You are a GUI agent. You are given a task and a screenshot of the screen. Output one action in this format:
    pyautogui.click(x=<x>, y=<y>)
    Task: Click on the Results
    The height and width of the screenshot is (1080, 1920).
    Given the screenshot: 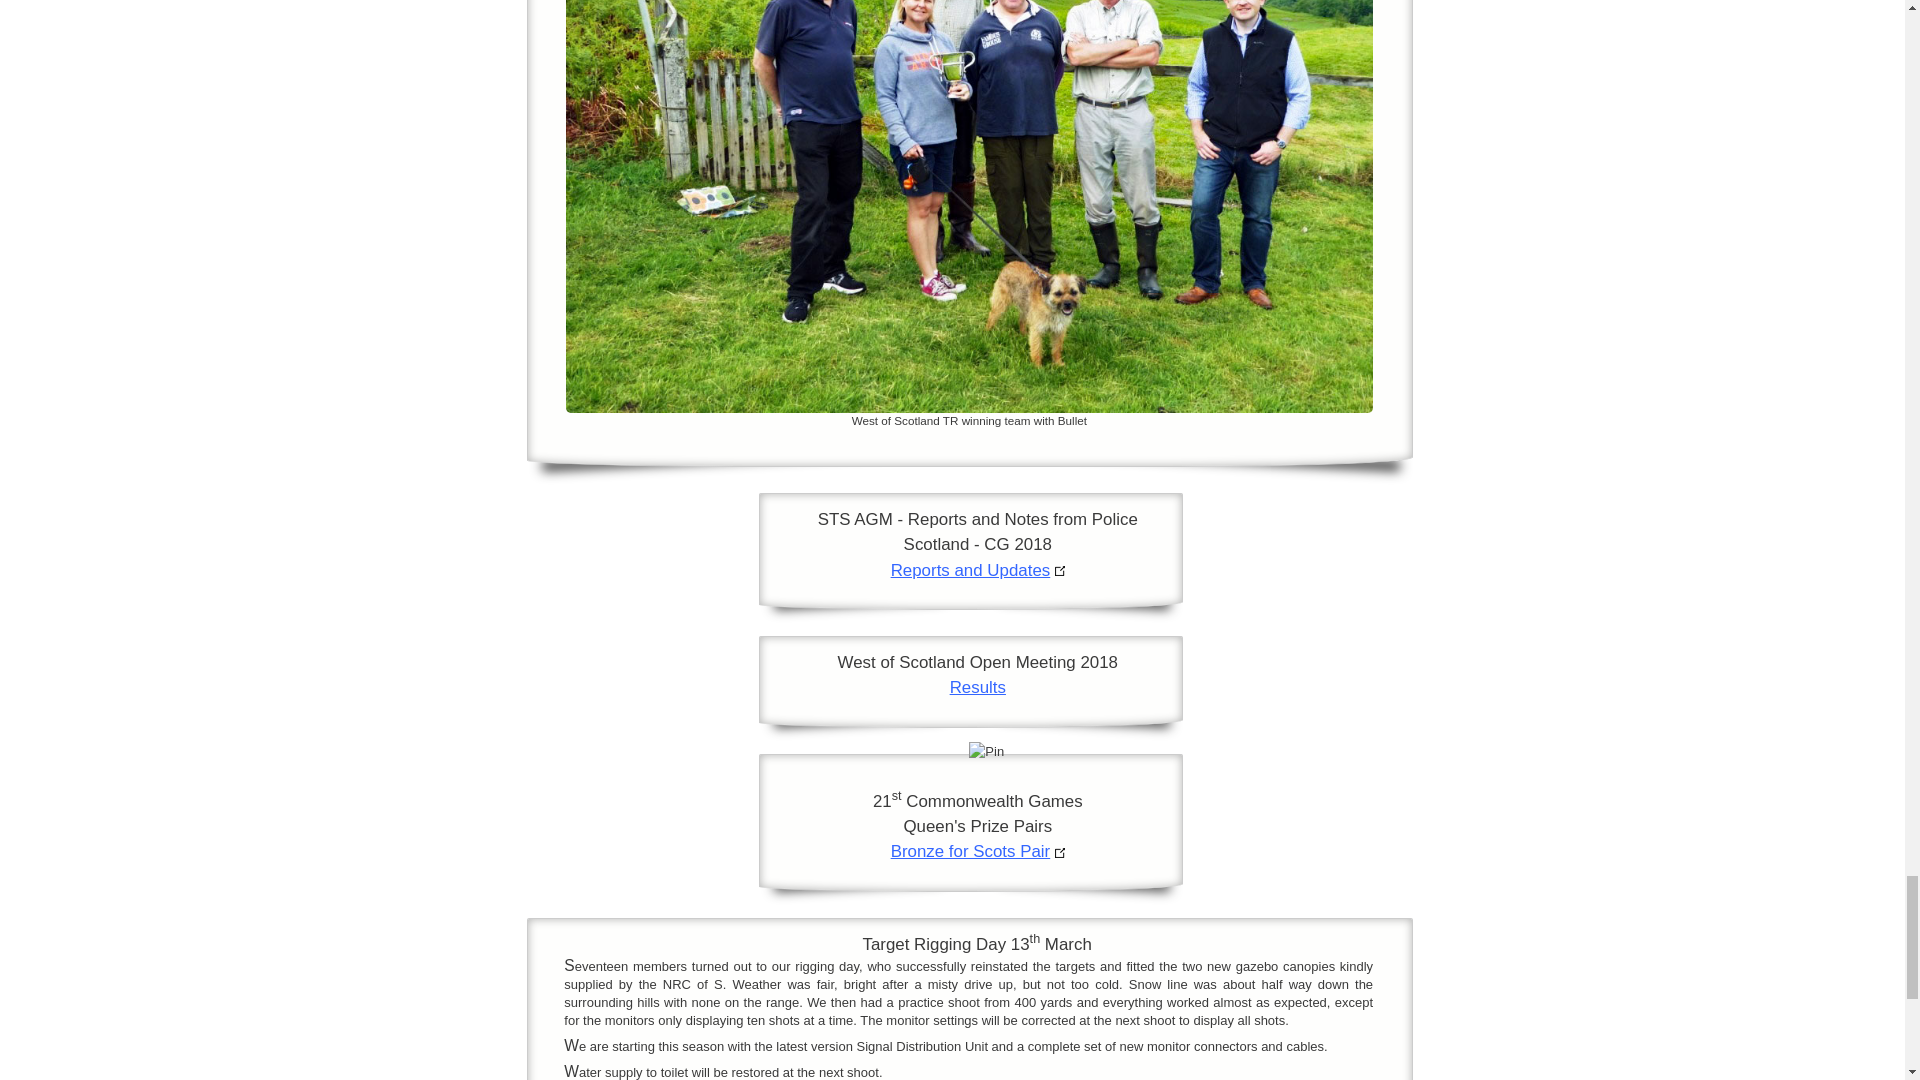 What is the action you would take?
    pyautogui.click(x=978, y=687)
    